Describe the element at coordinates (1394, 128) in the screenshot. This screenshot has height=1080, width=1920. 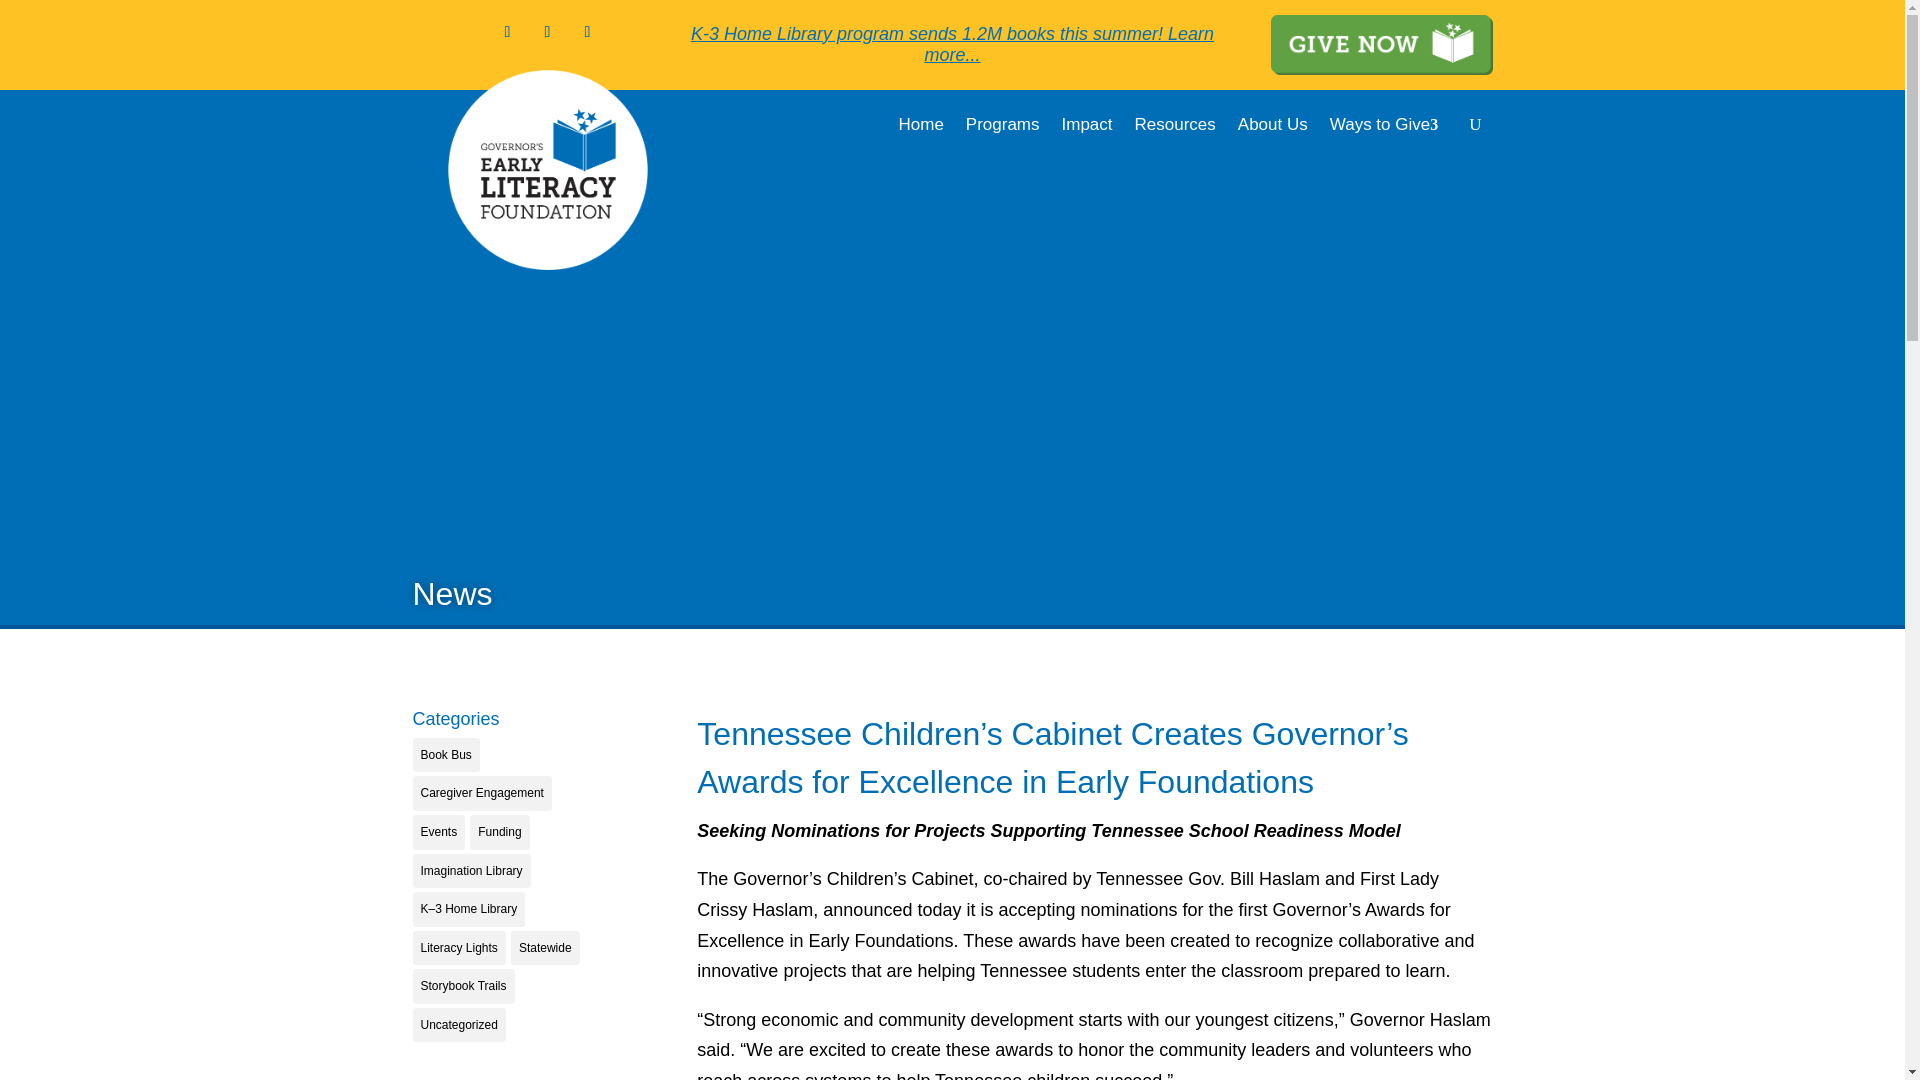
I see `Ways to Give` at that location.